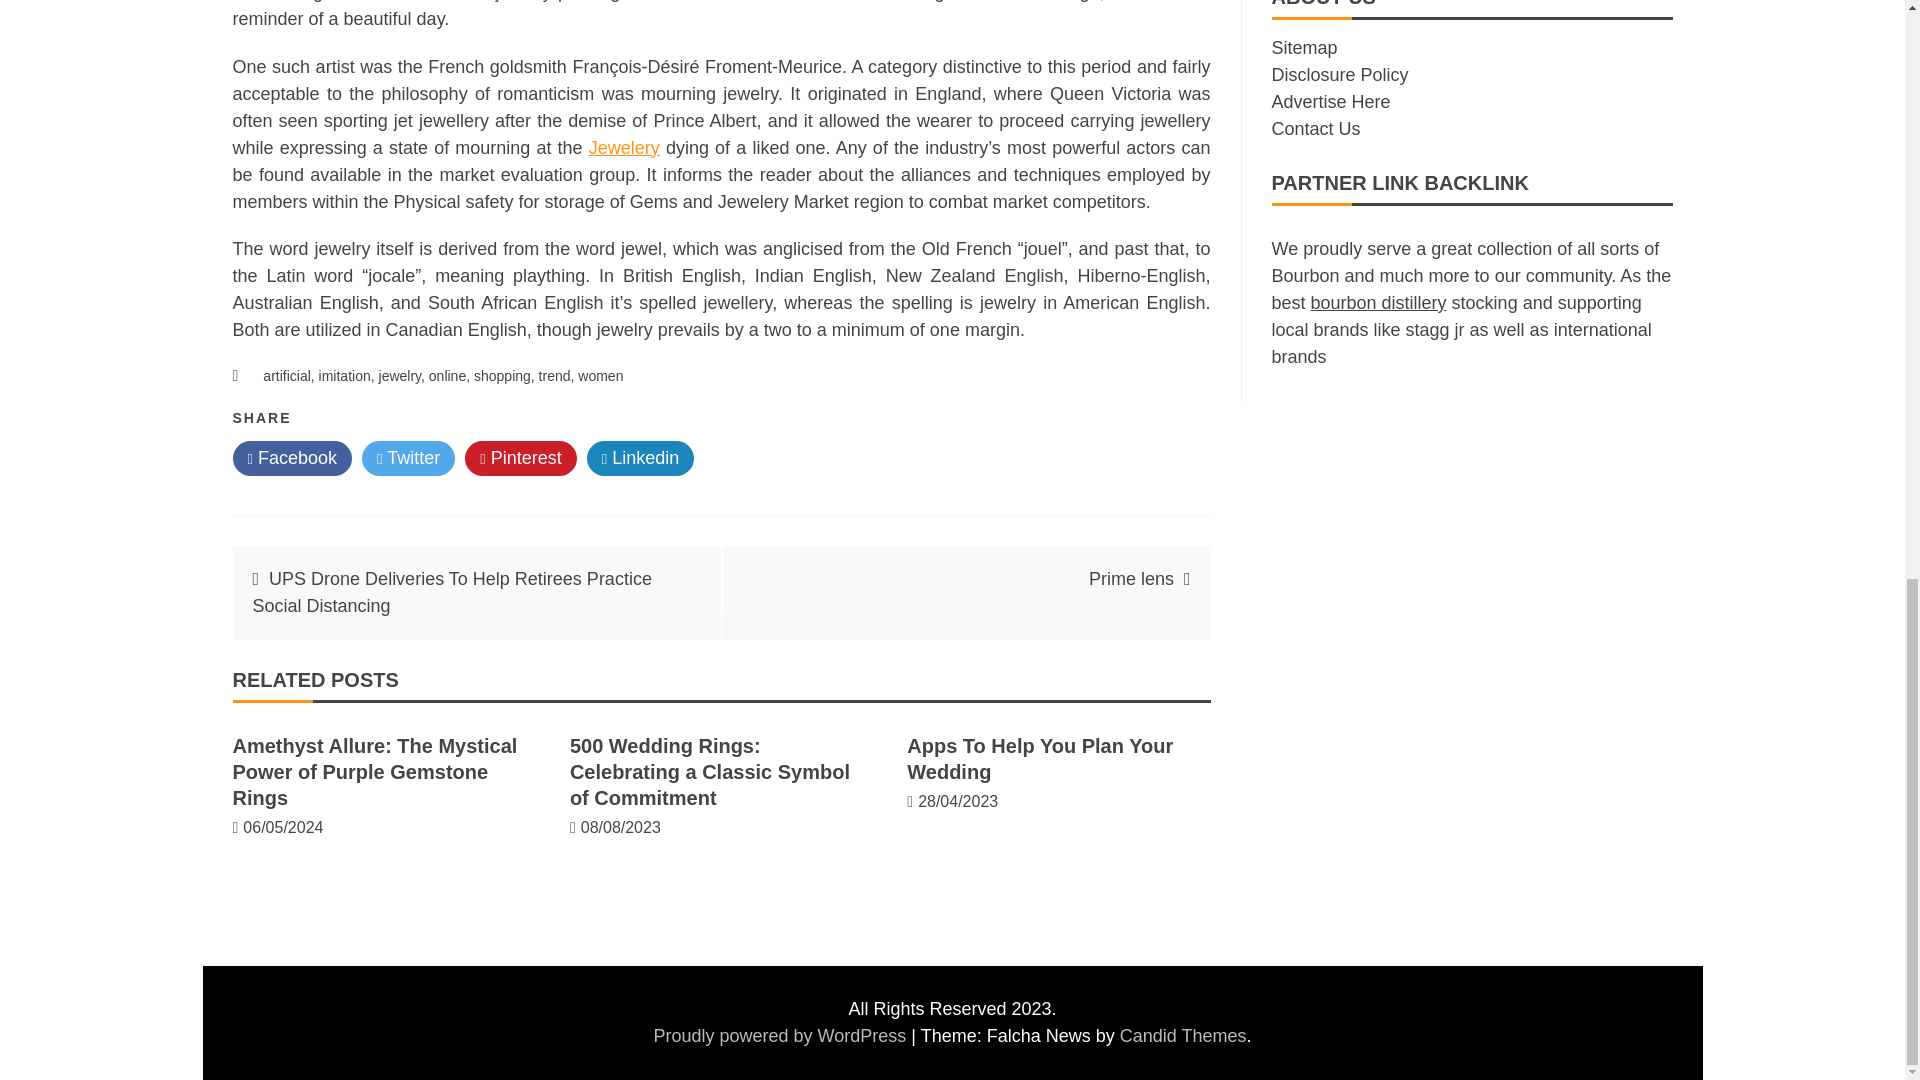 This screenshot has width=1920, height=1080. What do you see at coordinates (600, 376) in the screenshot?
I see `women` at bounding box center [600, 376].